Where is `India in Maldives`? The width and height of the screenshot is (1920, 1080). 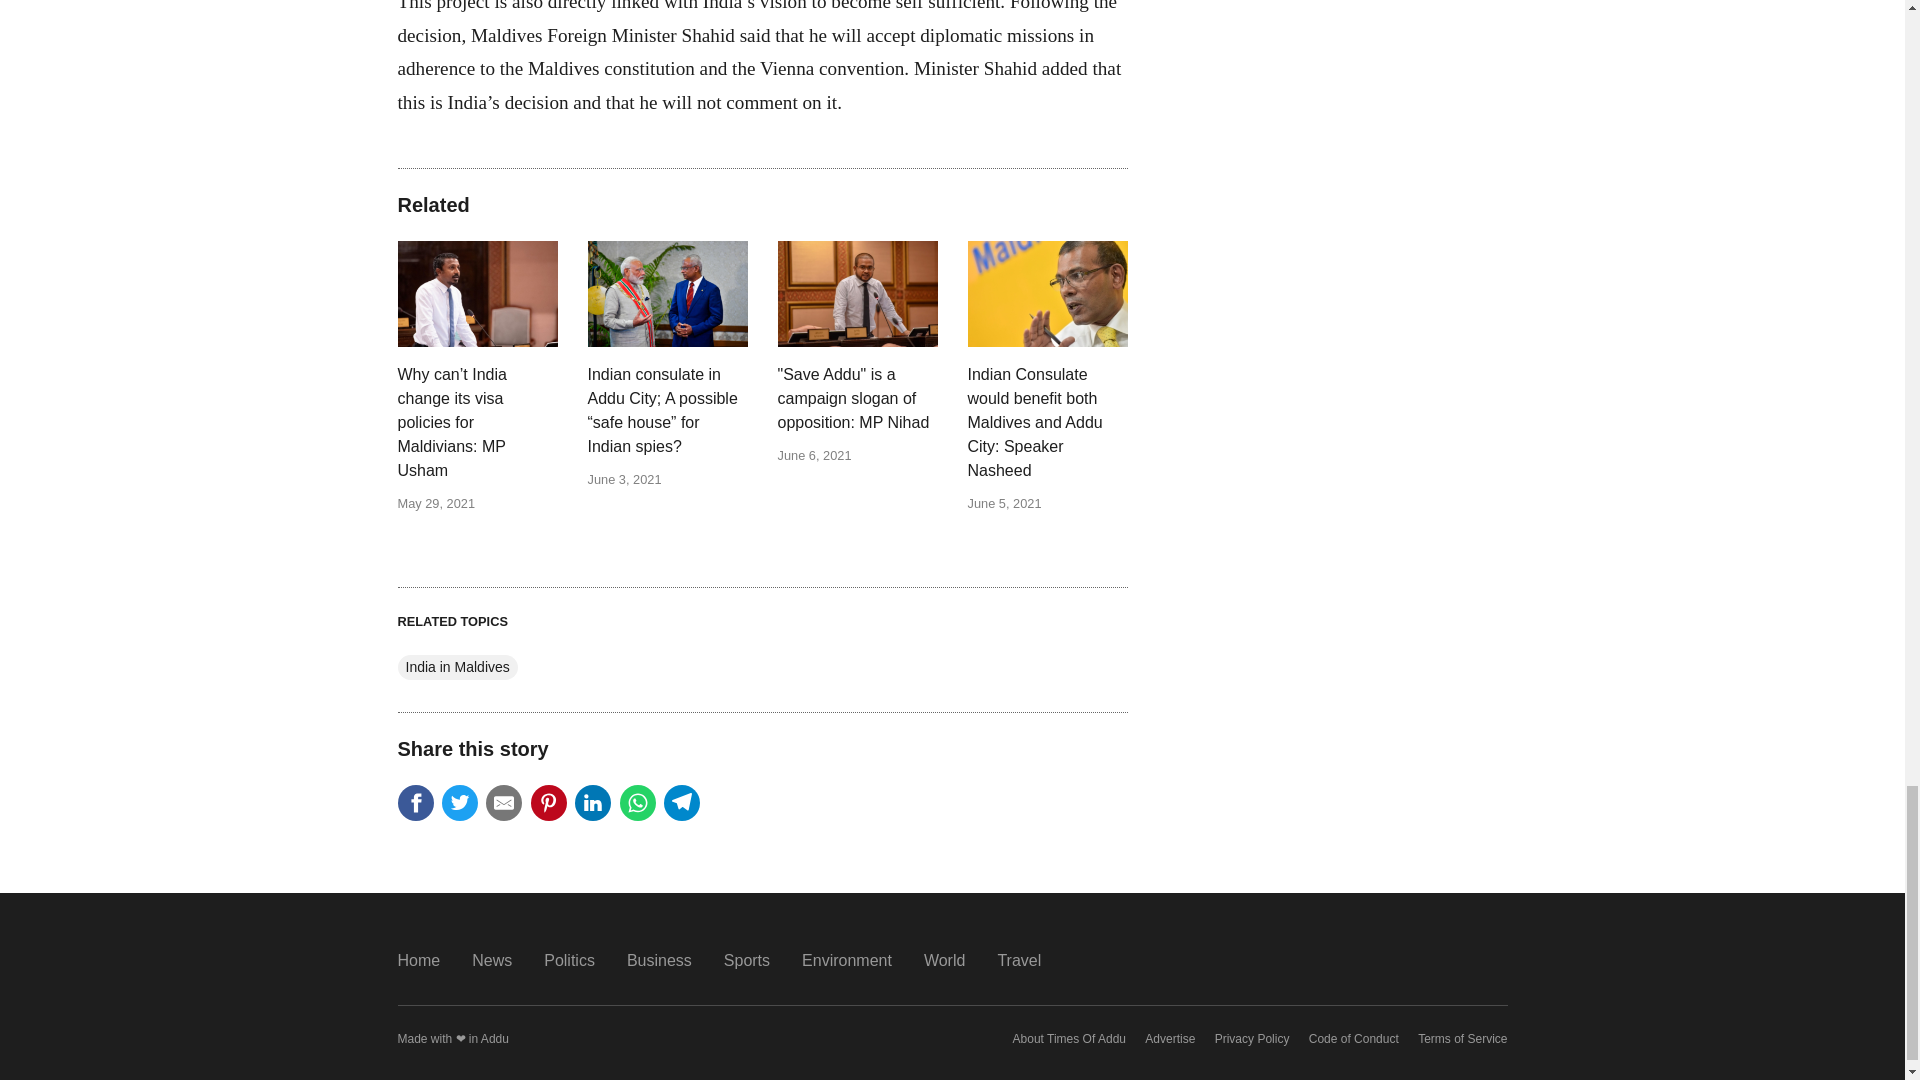 India in Maldives is located at coordinates (458, 667).